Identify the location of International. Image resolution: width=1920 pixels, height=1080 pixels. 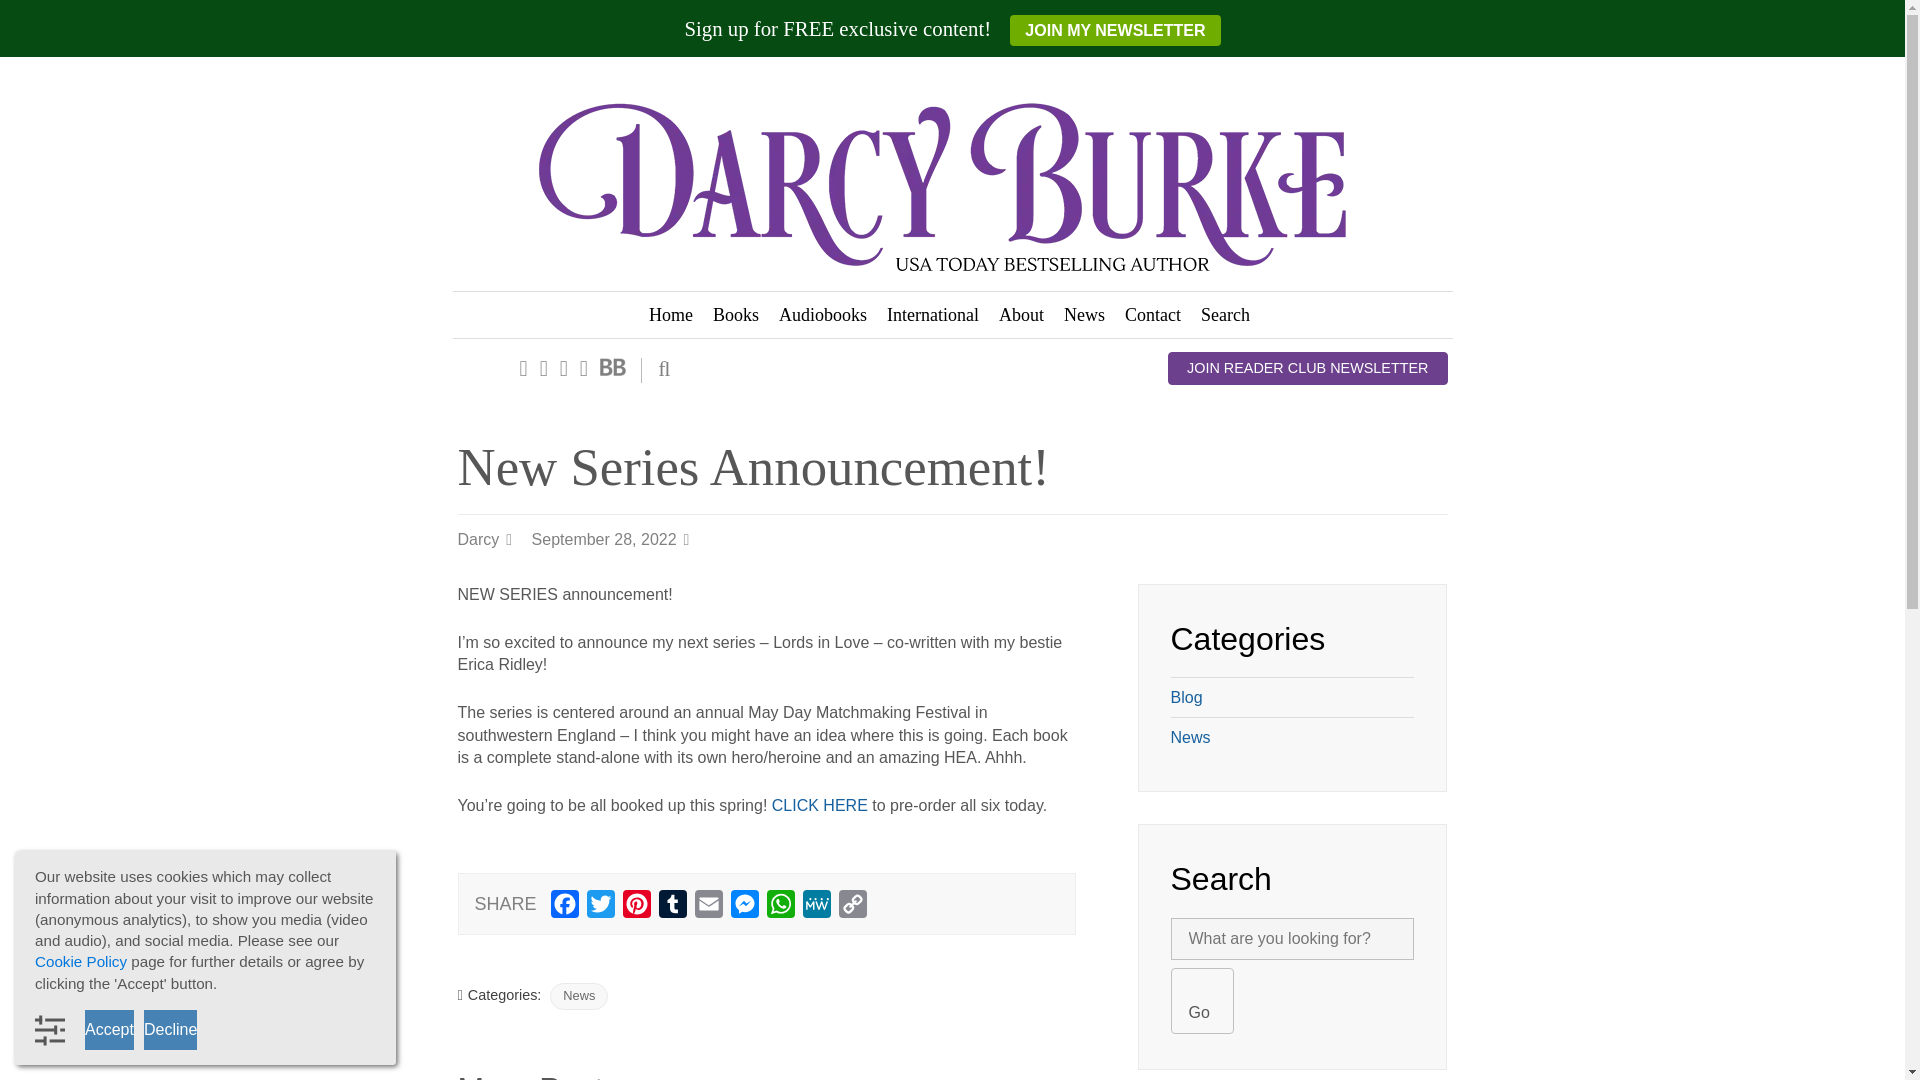
(932, 314).